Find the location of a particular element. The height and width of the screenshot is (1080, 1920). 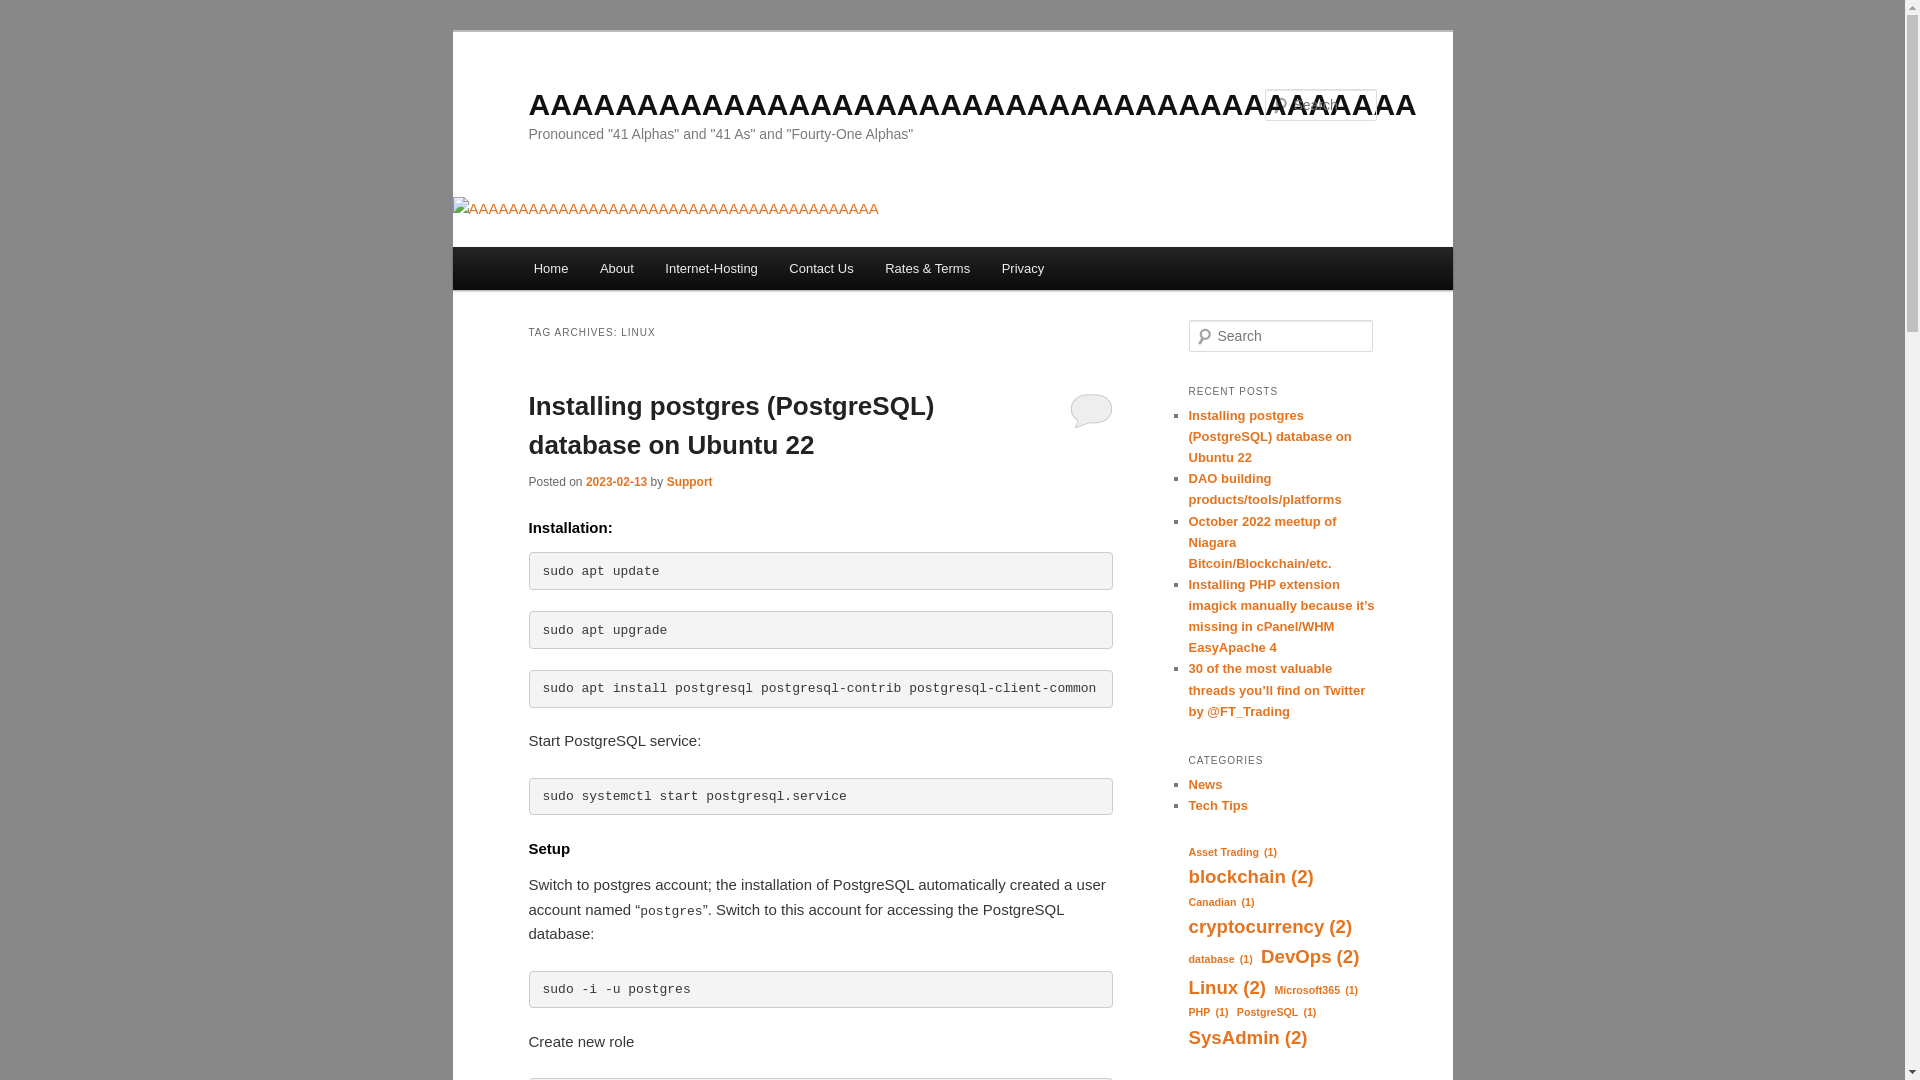

PostgreSQL (1) is located at coordinates (1277, 1012).